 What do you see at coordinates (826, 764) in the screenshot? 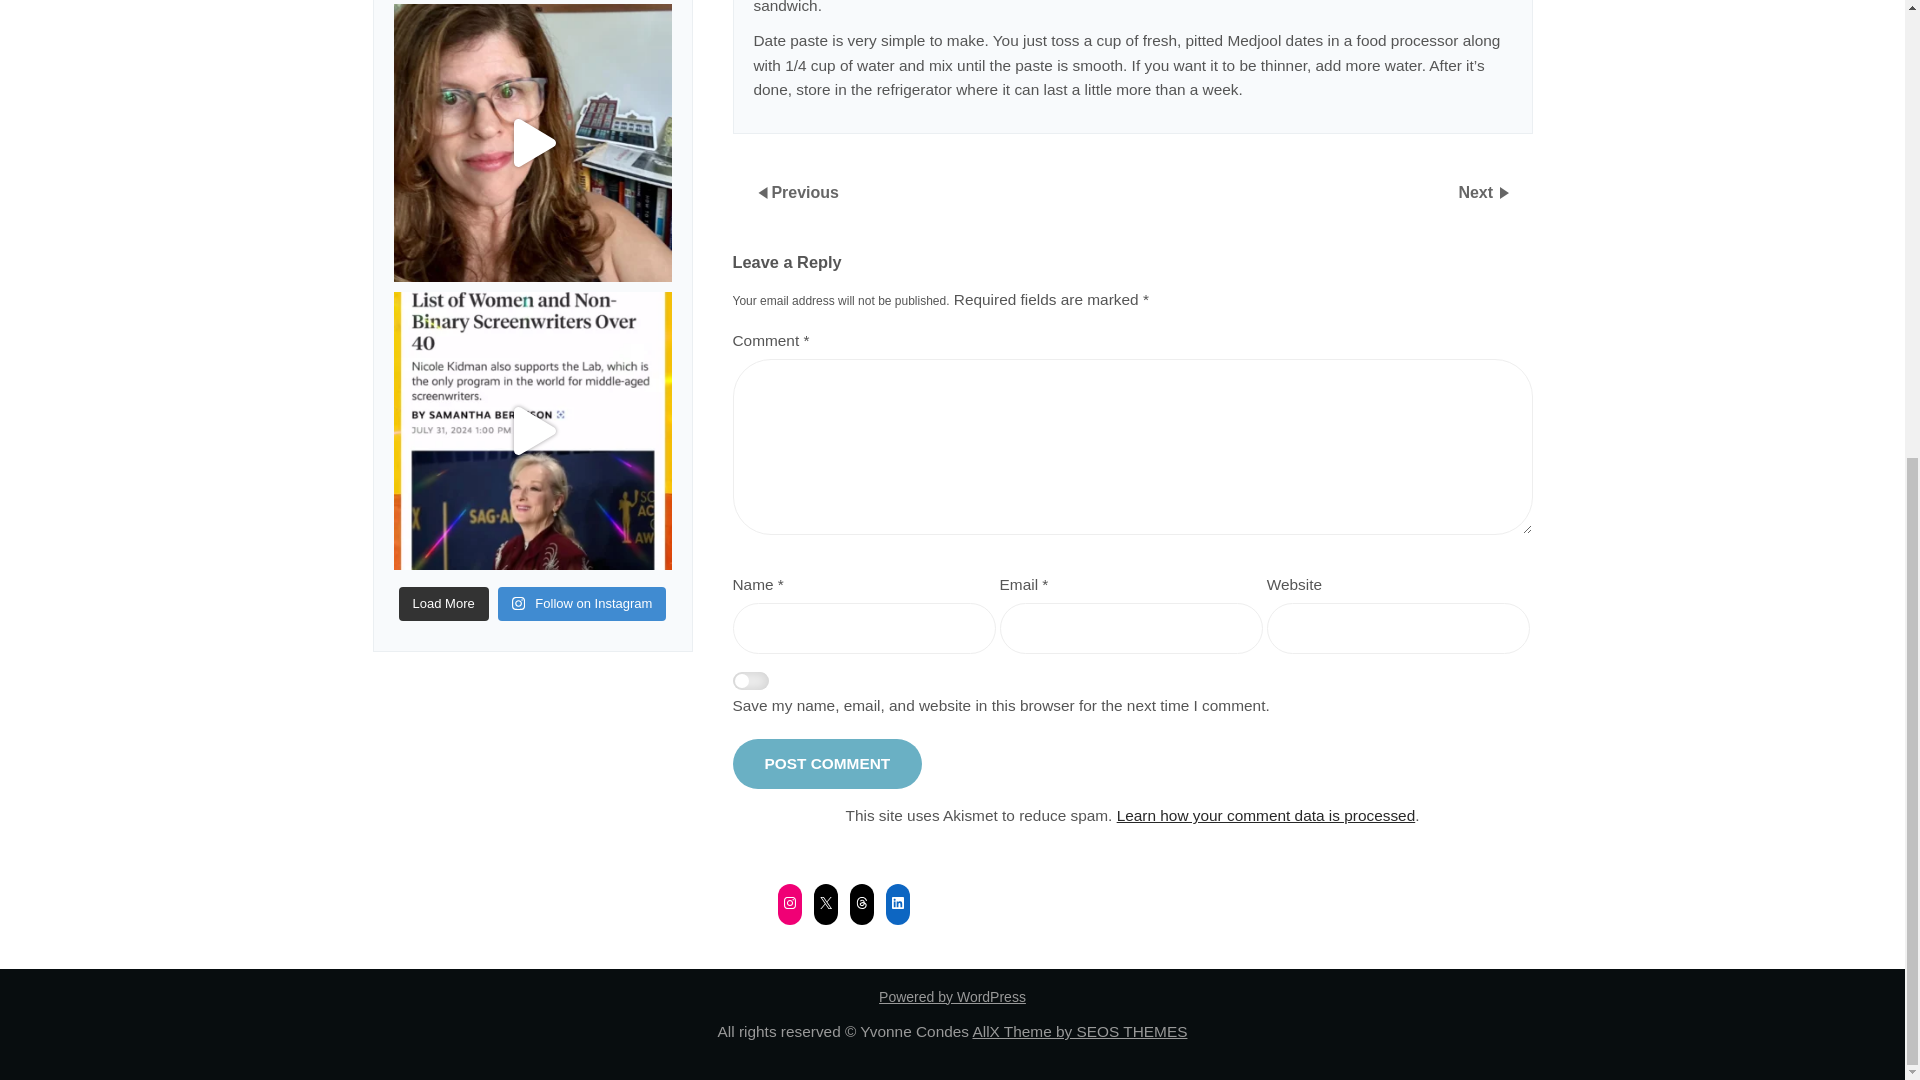
I see `Post Comment` at bounding box center [826, 764].